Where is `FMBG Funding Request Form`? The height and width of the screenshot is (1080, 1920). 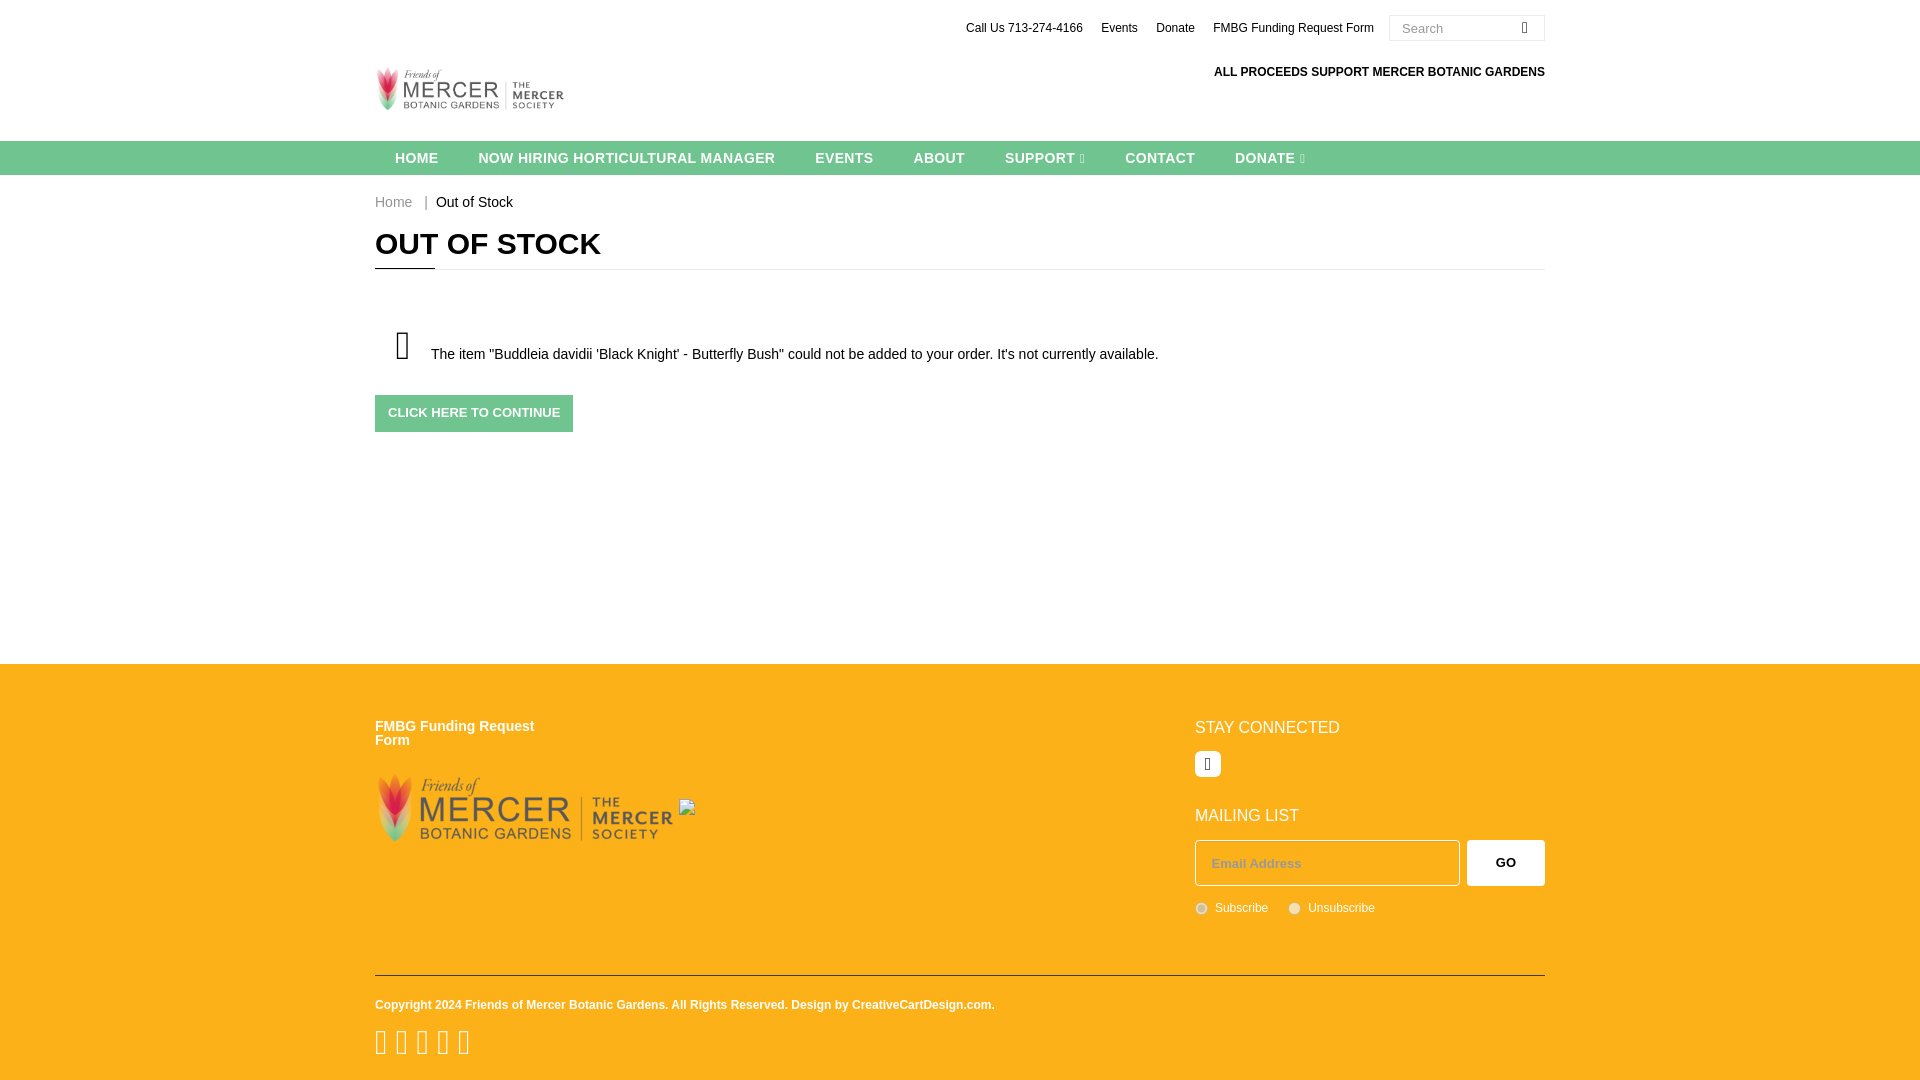
FMBG Funding Request Form is located at coordinates (1294, 27).